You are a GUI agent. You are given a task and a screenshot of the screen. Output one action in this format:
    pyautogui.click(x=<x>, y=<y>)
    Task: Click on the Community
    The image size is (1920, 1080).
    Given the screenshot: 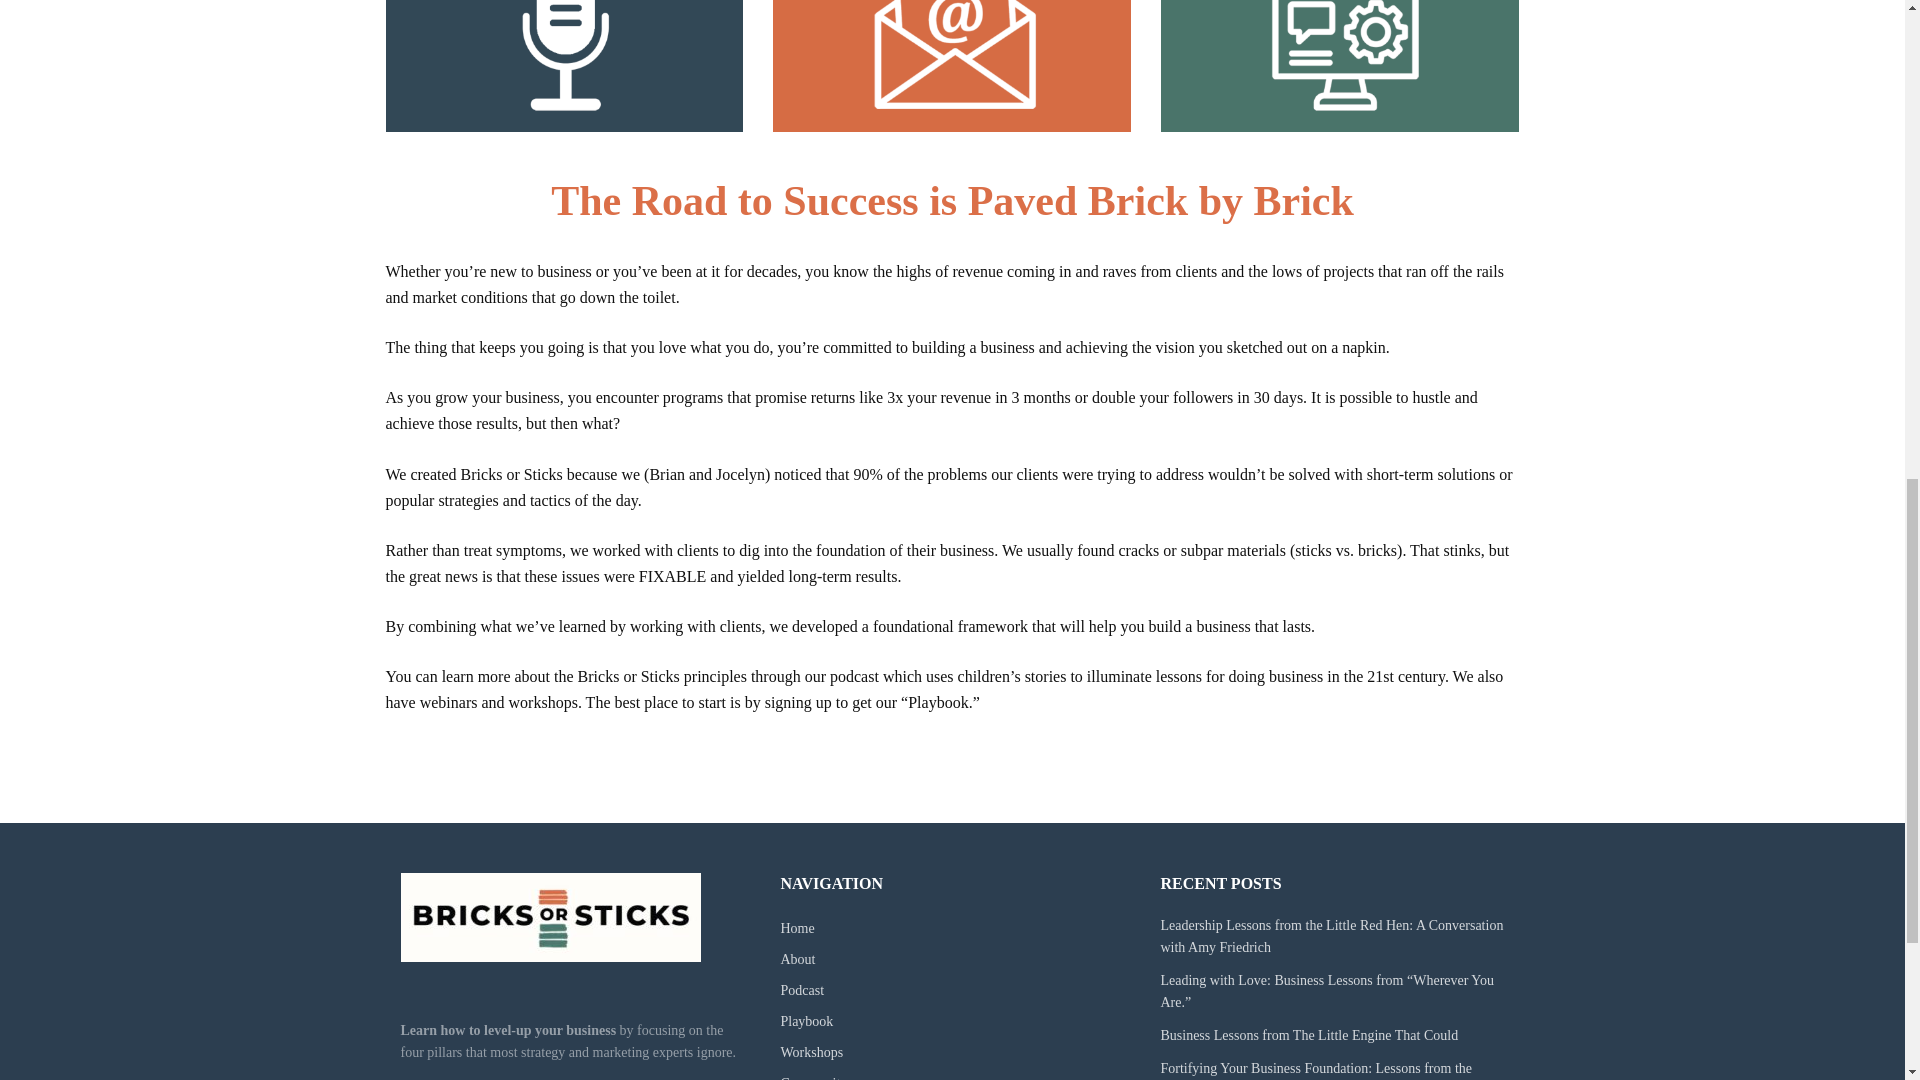 What is the action you would take?
    pyautogui.click(x=812, y=1078)
    